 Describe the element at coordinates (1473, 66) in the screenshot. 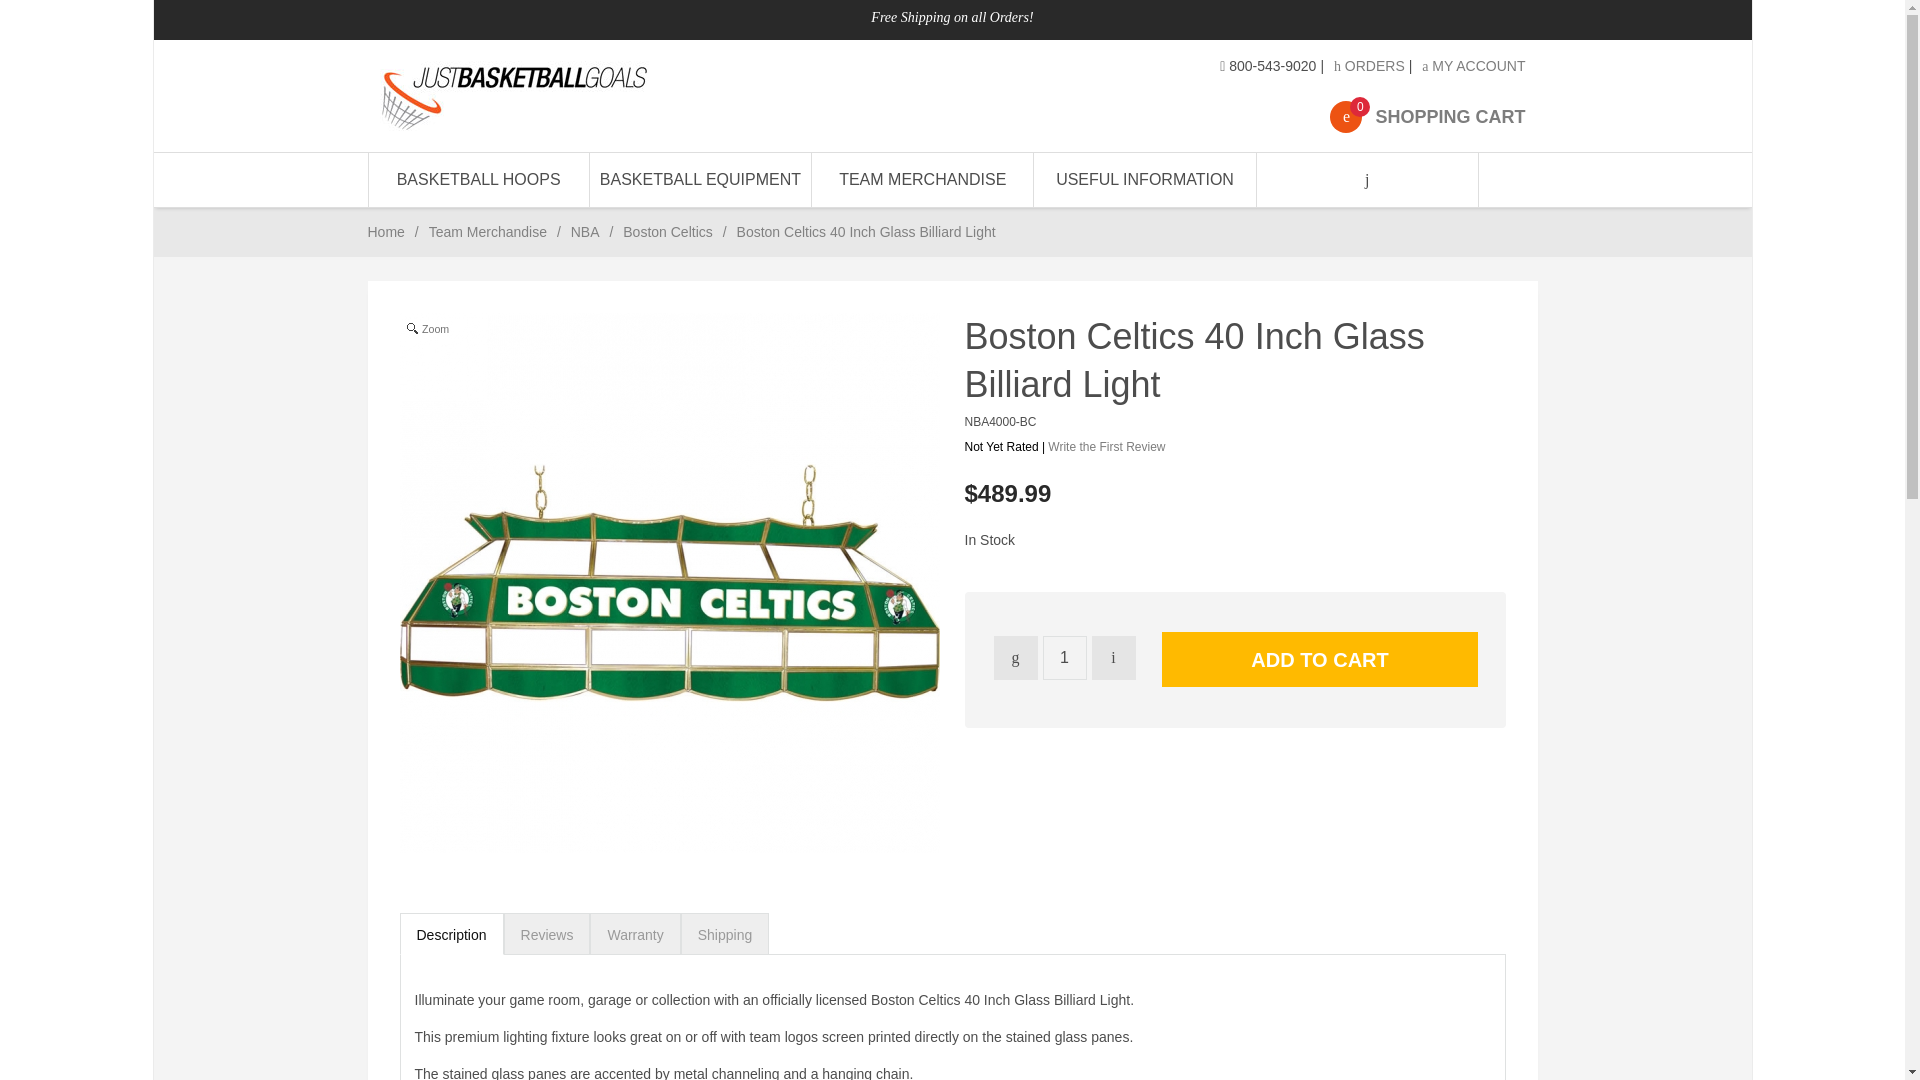

I see `MY ACCOUNT` at that location.